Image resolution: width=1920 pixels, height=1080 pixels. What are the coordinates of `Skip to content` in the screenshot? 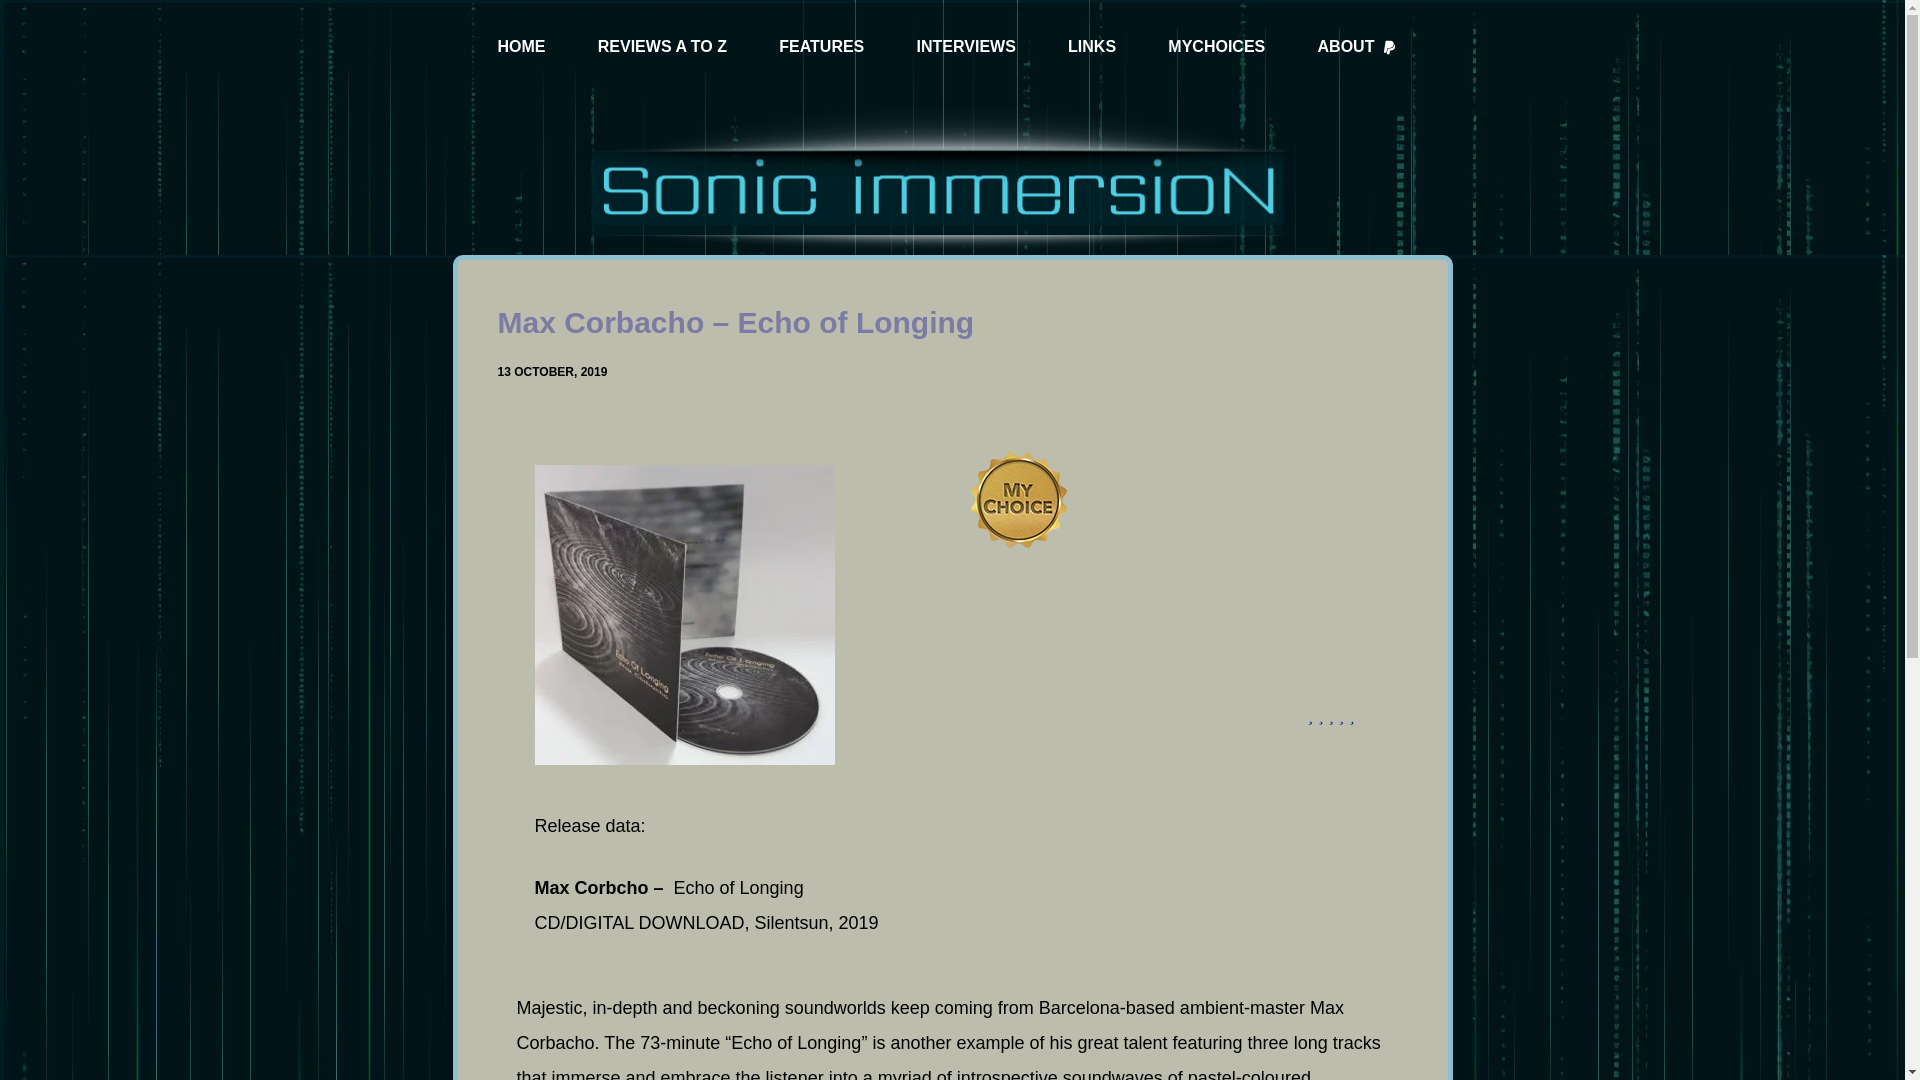 It's located at (20, 10).